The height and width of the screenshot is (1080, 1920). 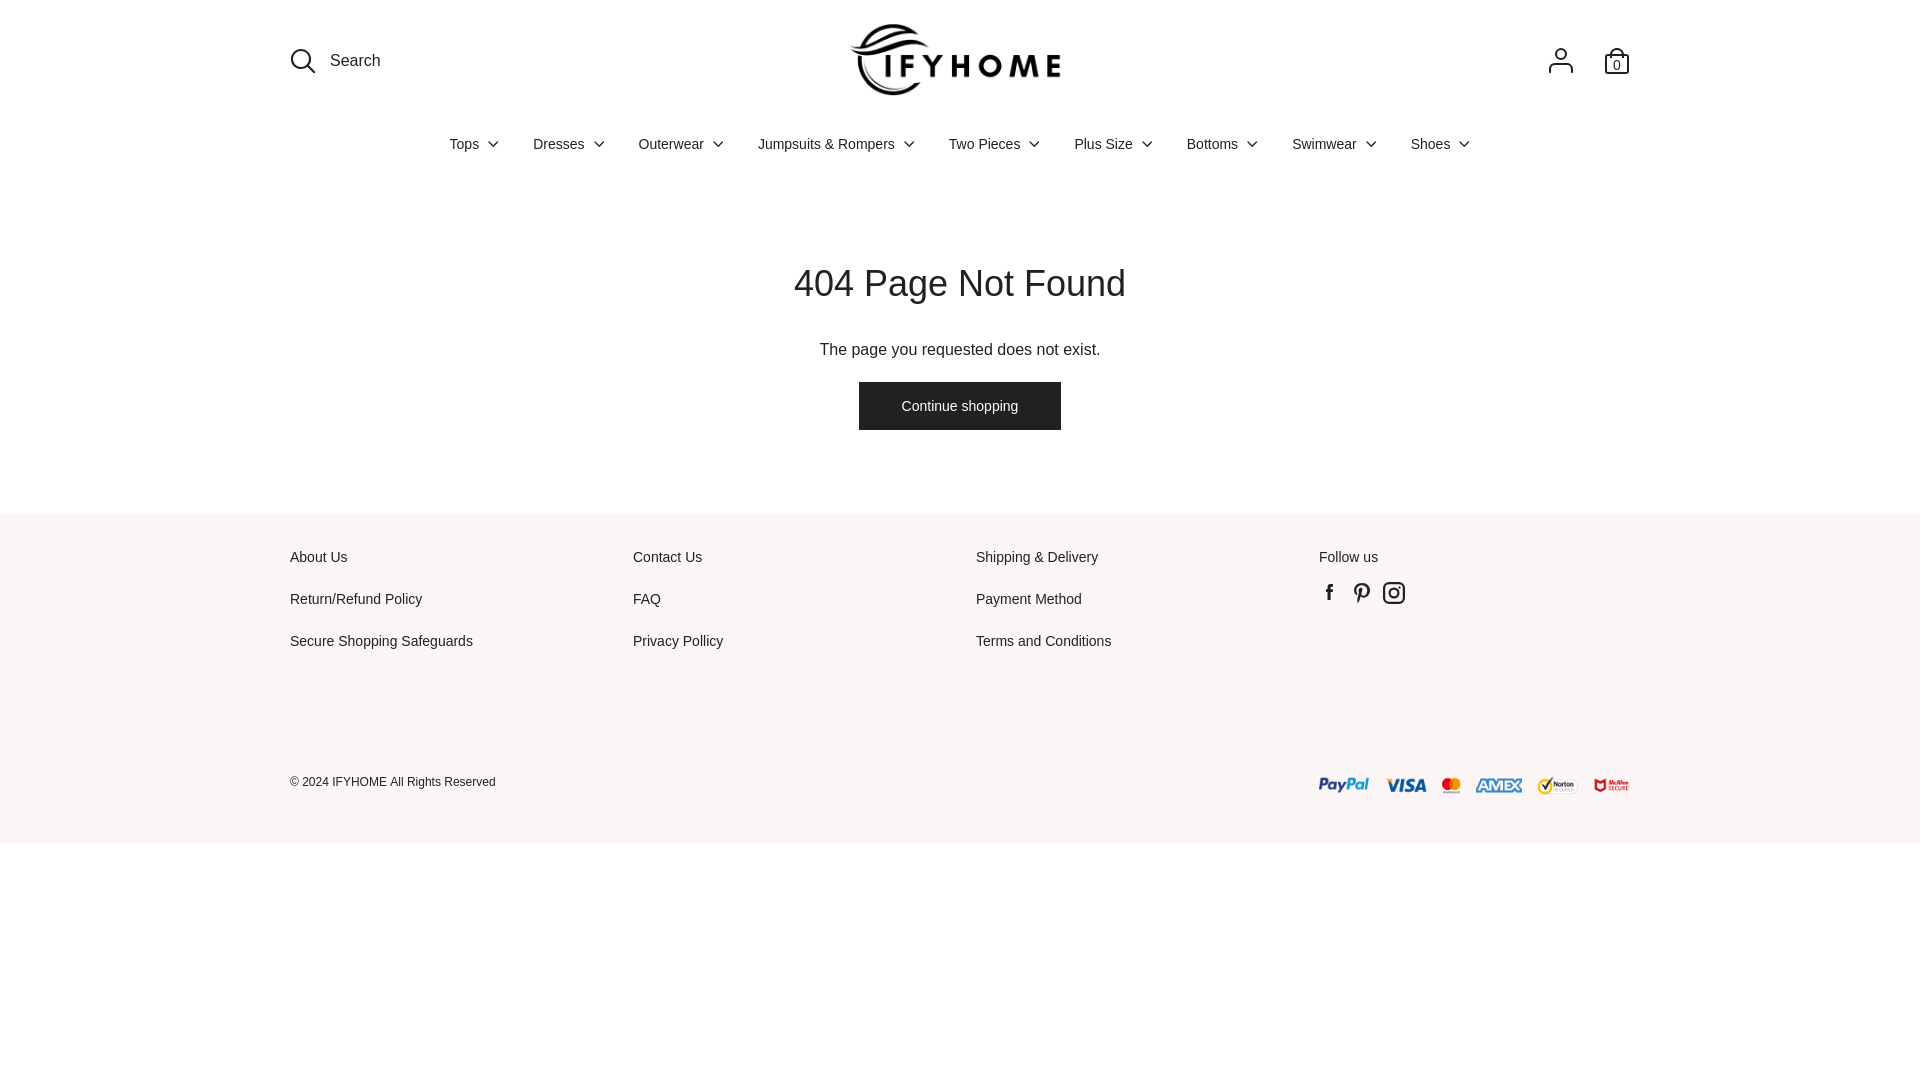 I want to click on Tops, so click(x=474, y=152).